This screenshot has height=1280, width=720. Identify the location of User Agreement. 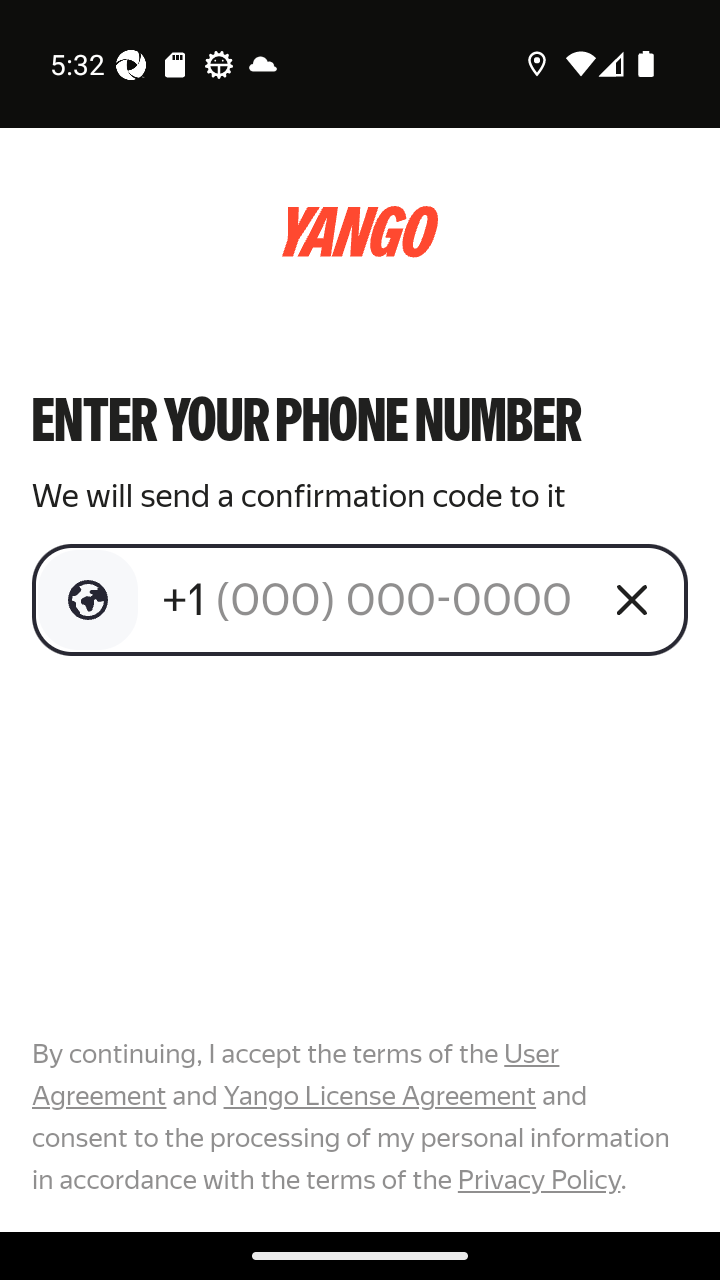
(296, 1075).